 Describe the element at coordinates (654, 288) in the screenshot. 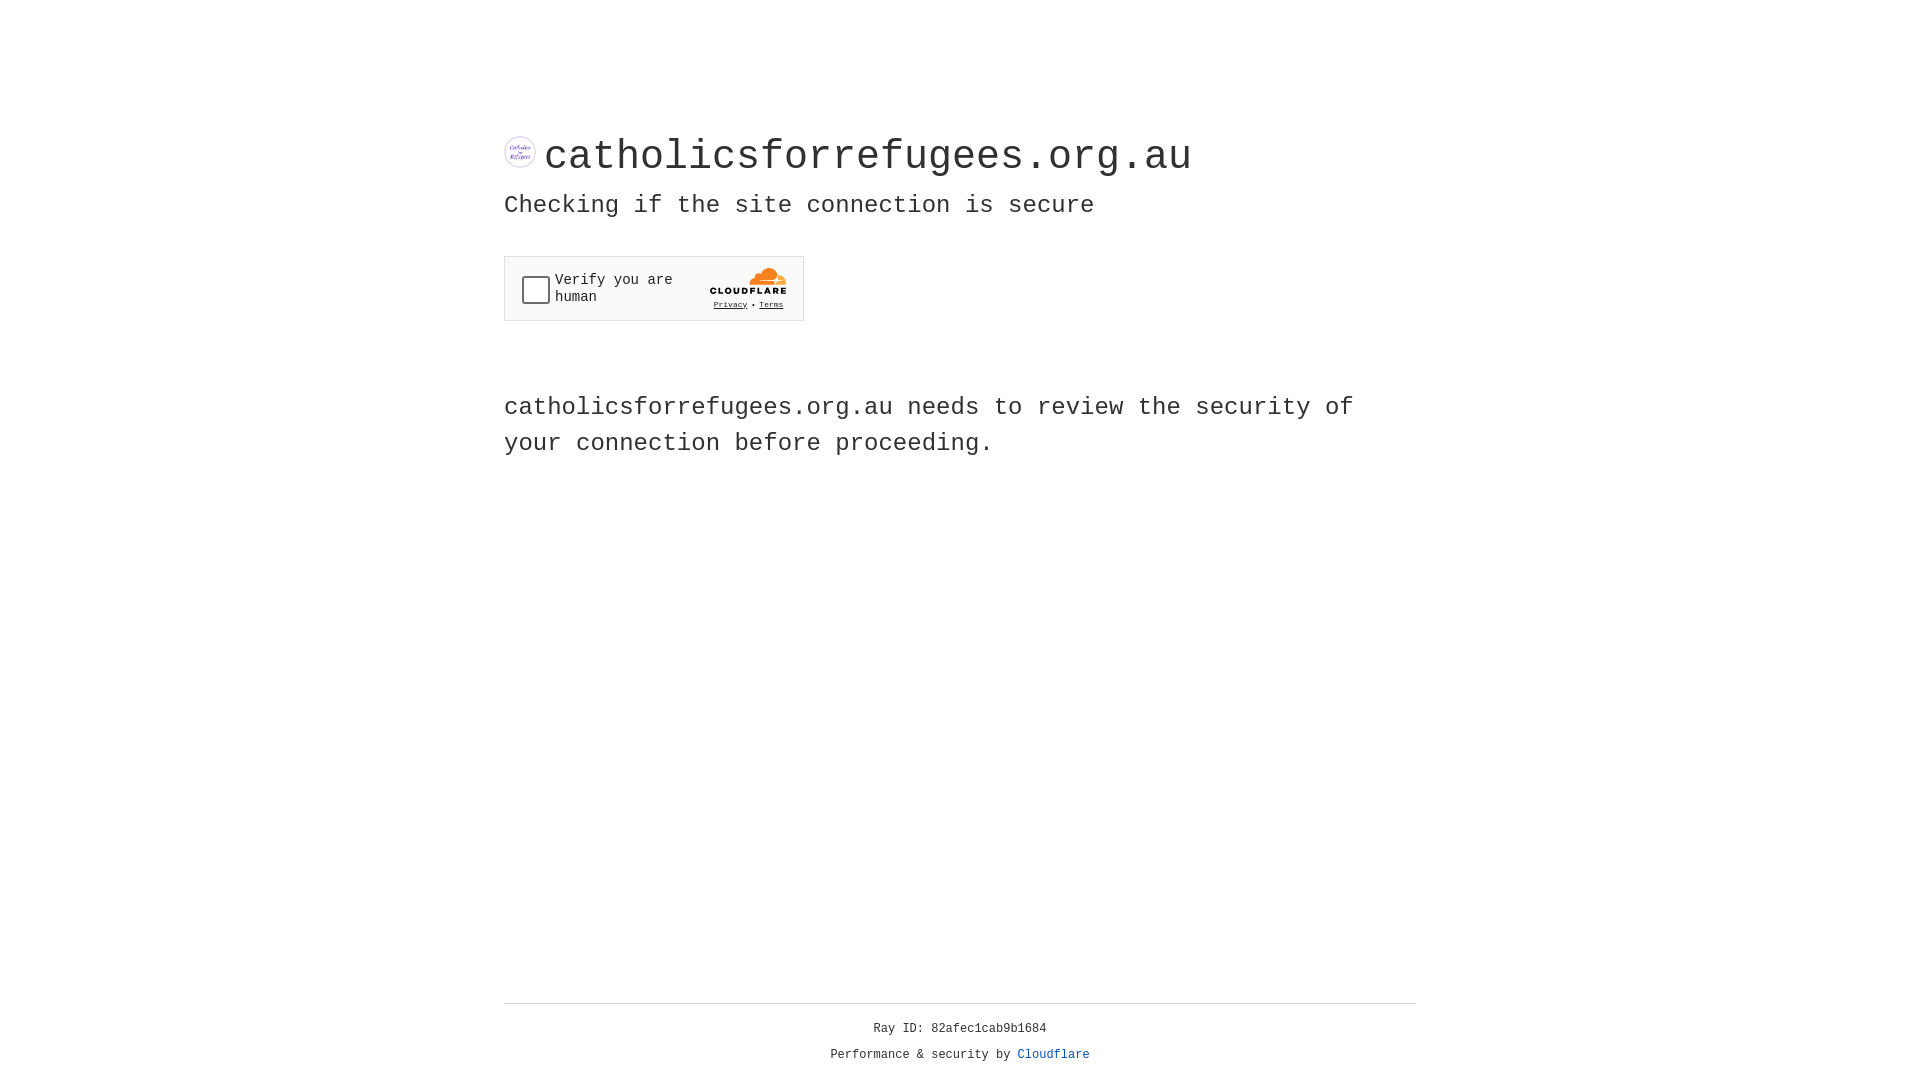

I see `Widget containing a Cloudflare security challenge` at that location.